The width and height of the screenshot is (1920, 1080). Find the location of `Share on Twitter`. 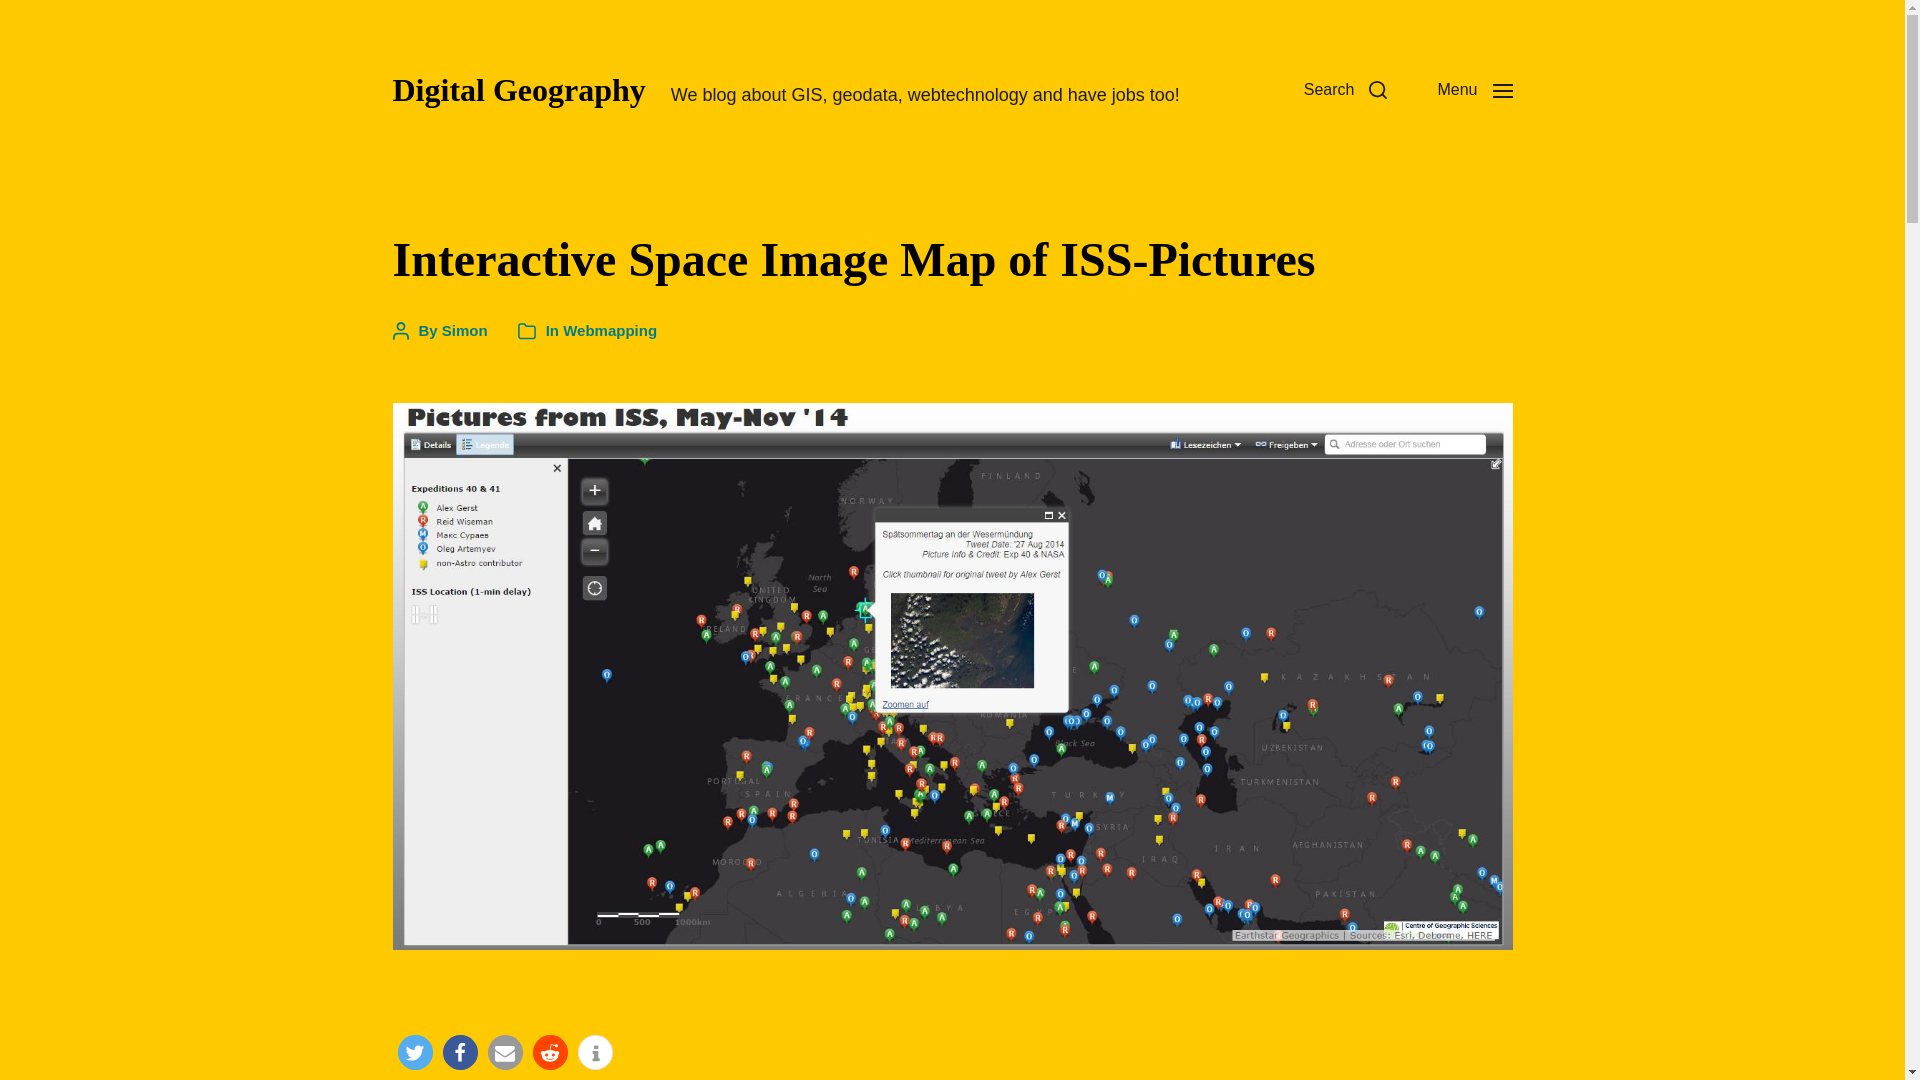

Share on Twitter is located at coordinates (415, 1052).